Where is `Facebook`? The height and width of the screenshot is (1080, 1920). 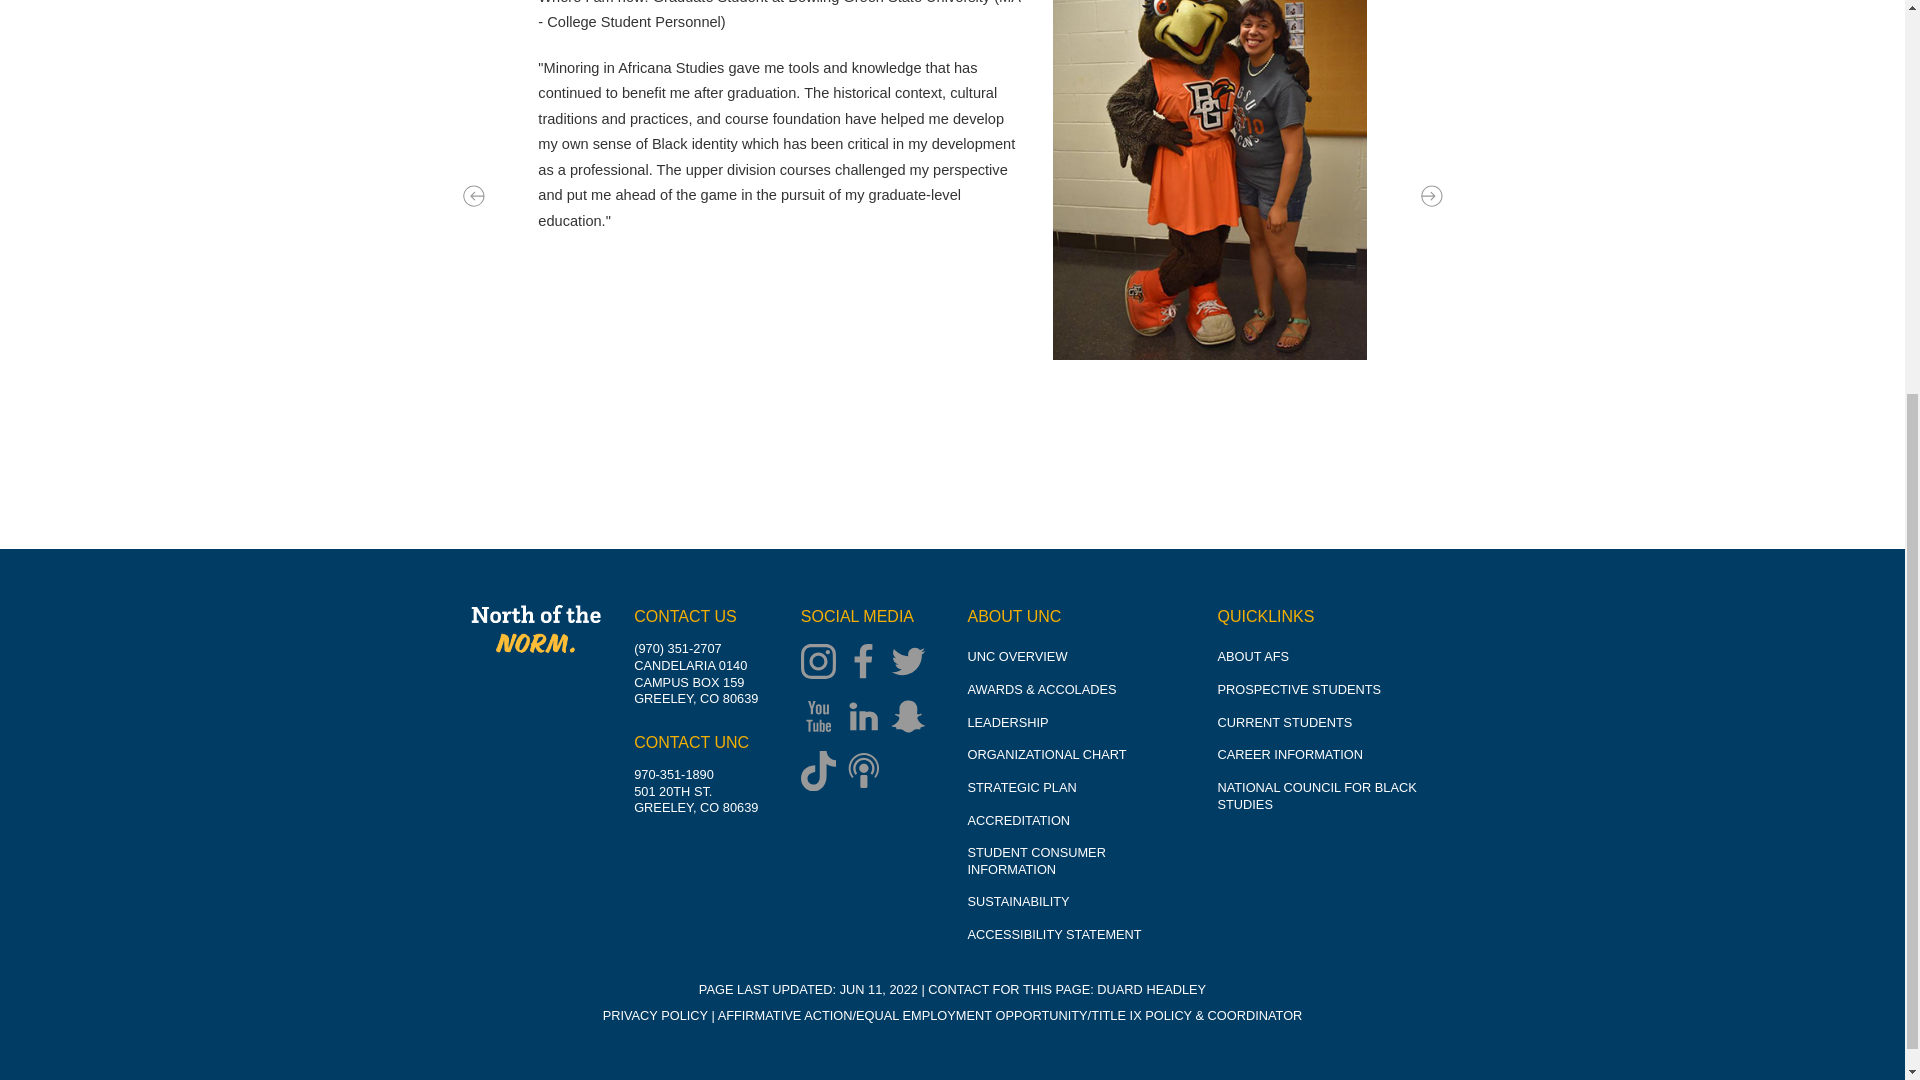
Facebook is located at coordinates (868, 663).